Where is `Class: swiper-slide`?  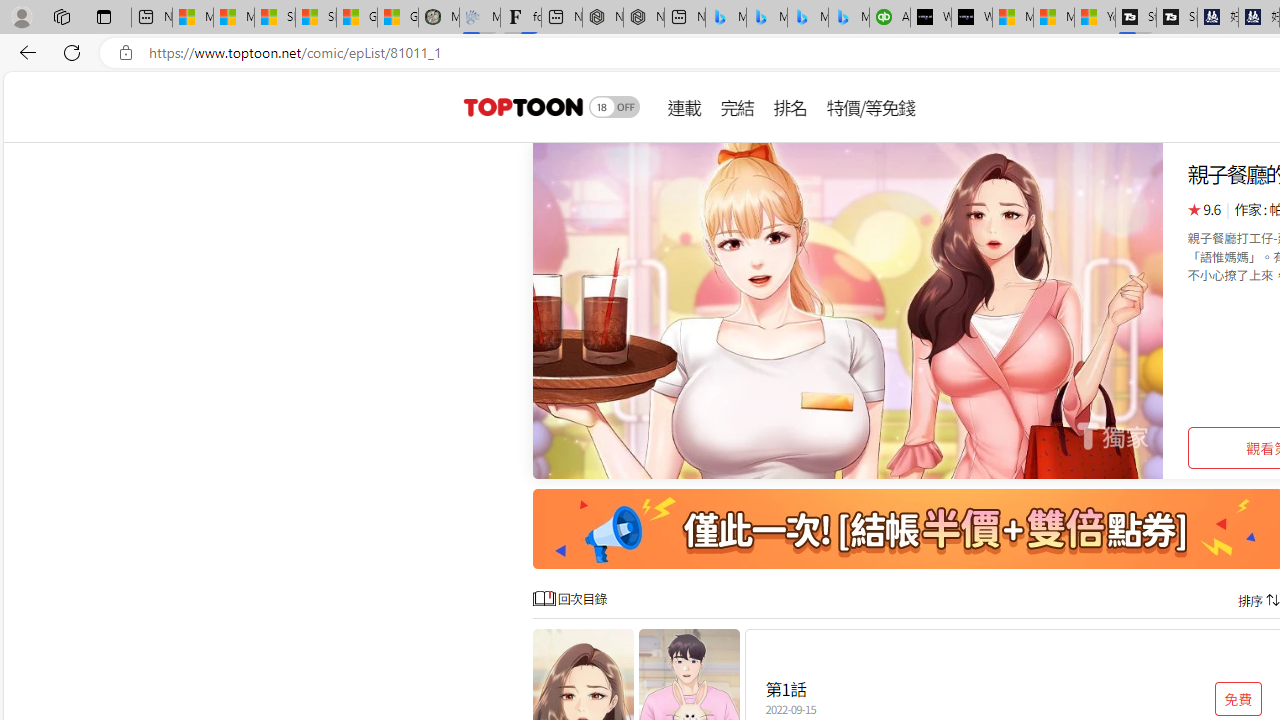
Class: swiper-slide is located at coordinates (848, 310).